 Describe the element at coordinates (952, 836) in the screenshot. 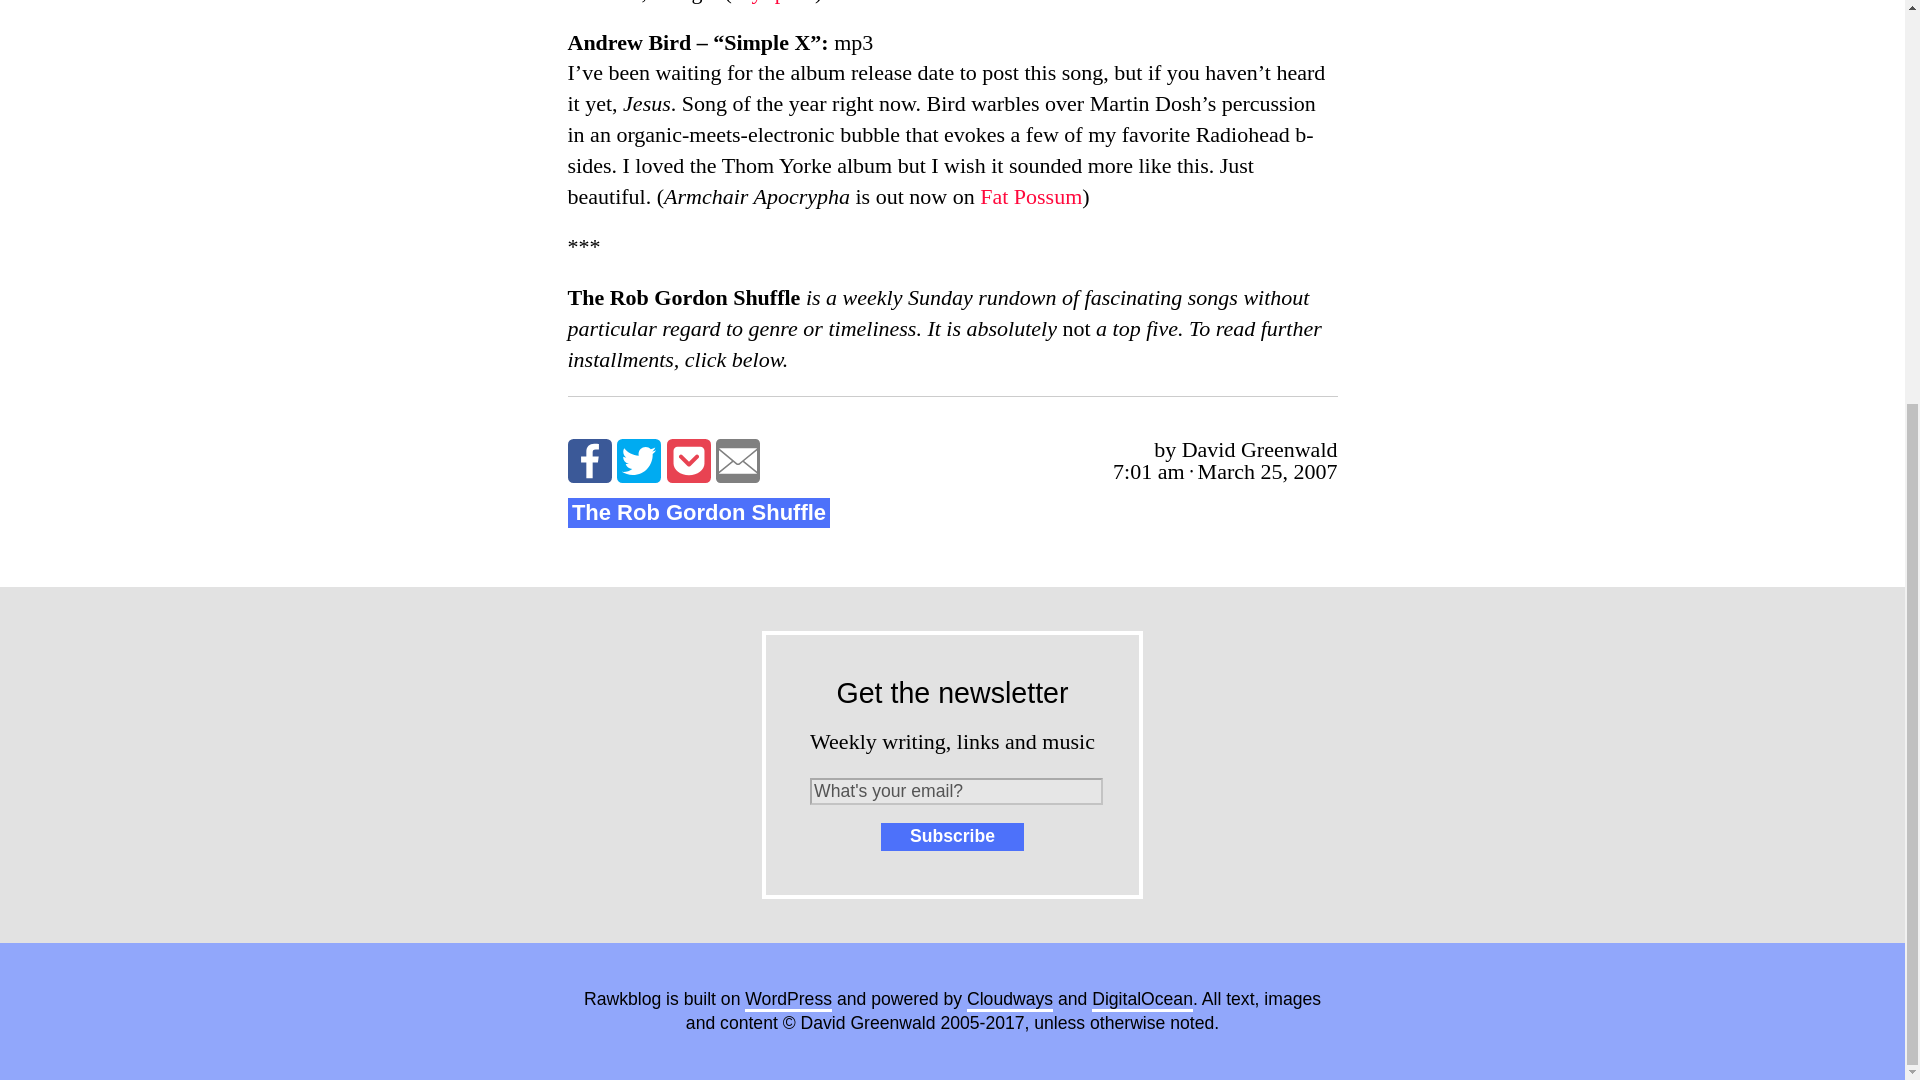

I see `Subscribe` at that location.